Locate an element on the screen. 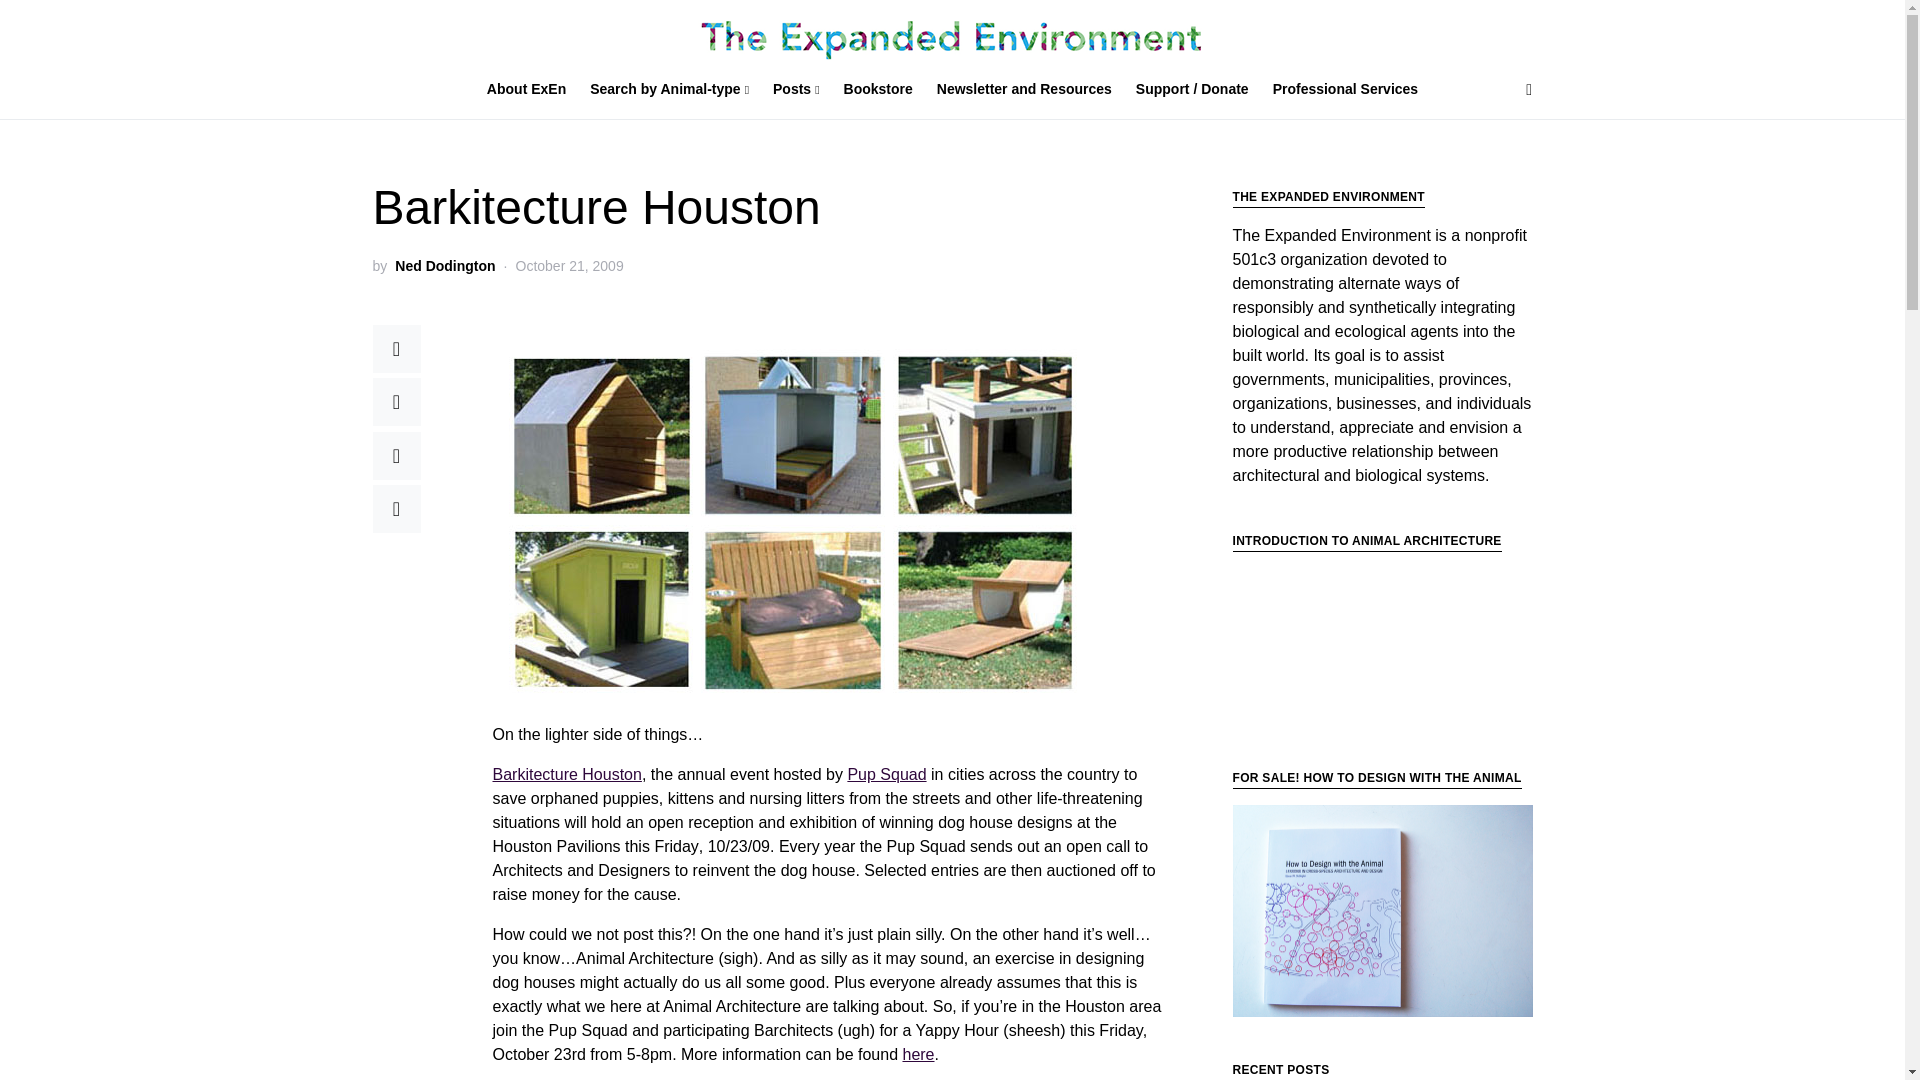 The width and height of the screenshot is (1920, 1080). Posts is located at coordinates (796, 90).